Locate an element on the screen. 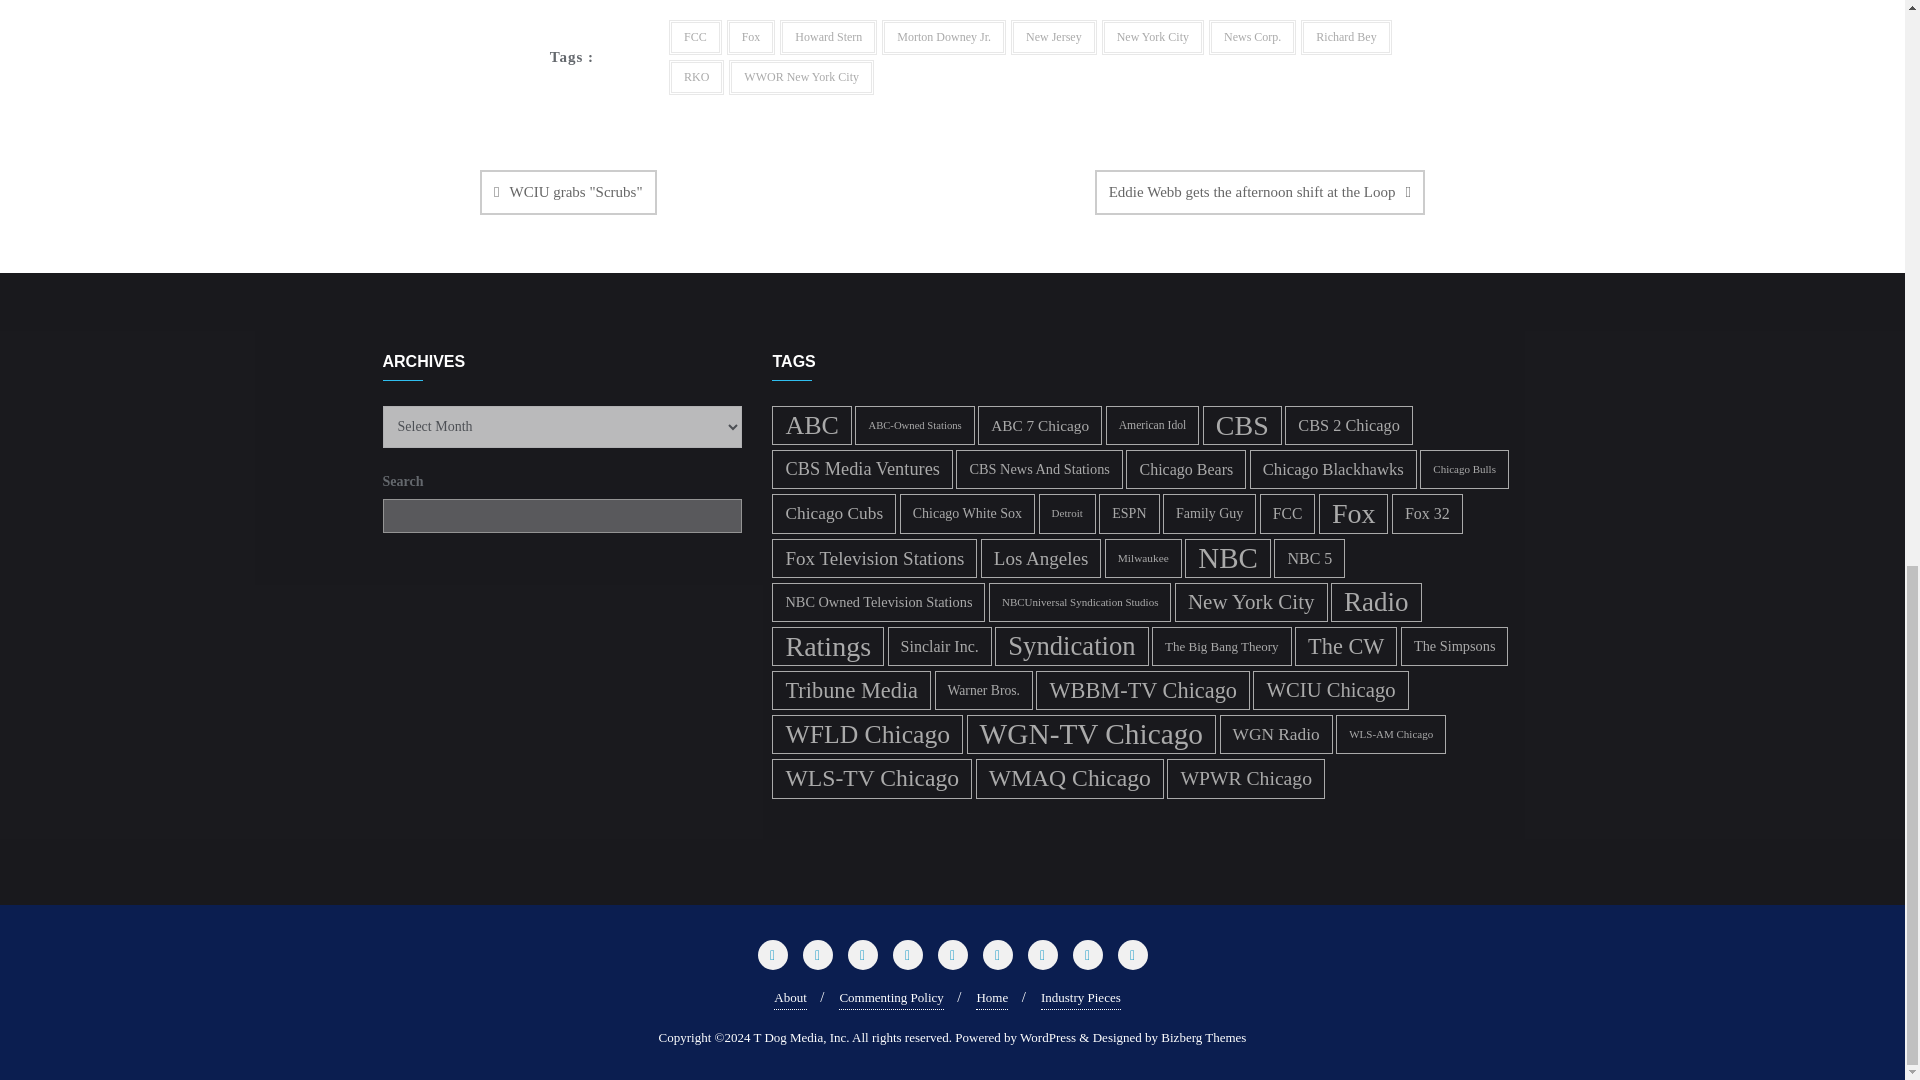 The image size is (1920, 1080). News Corp. is located at coordinates (1252, 38).